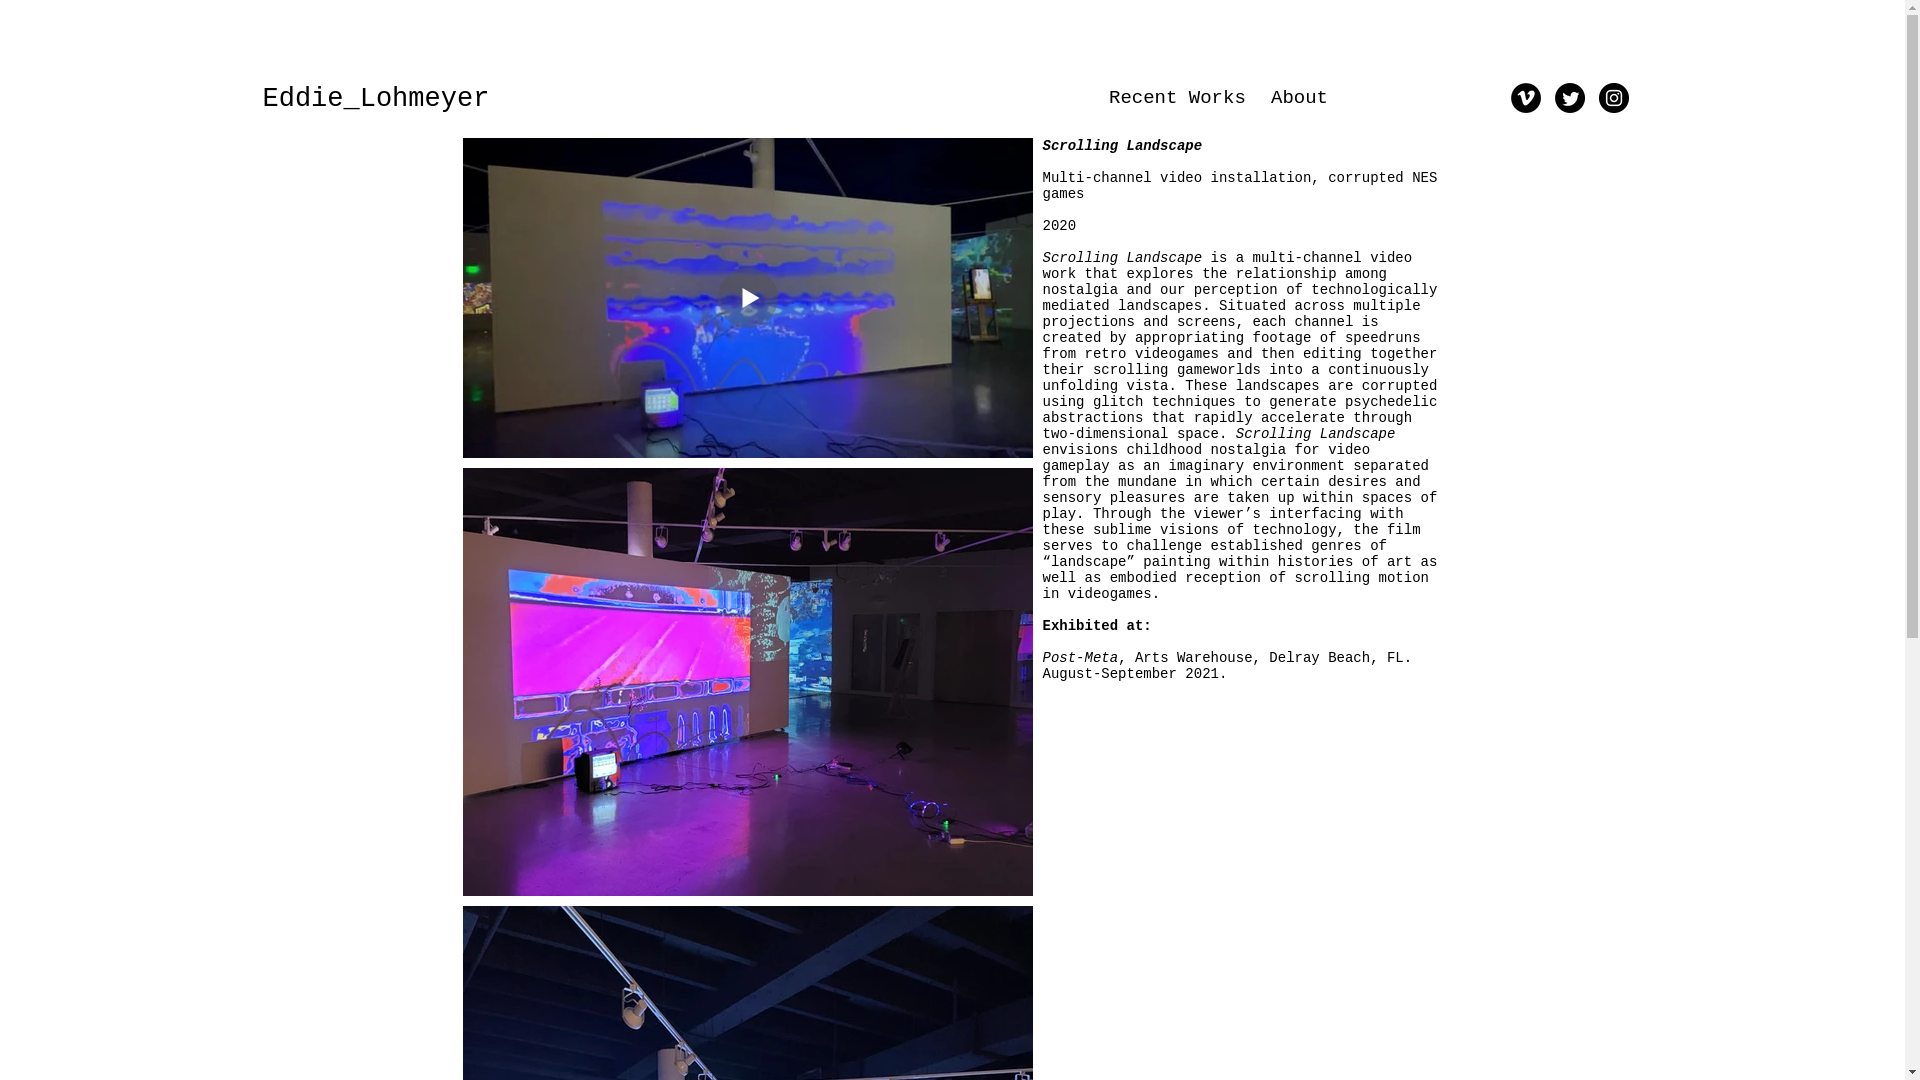 The height and width of the screenshot is (1080, 1920). I want to click on About, so click(1298, 97).